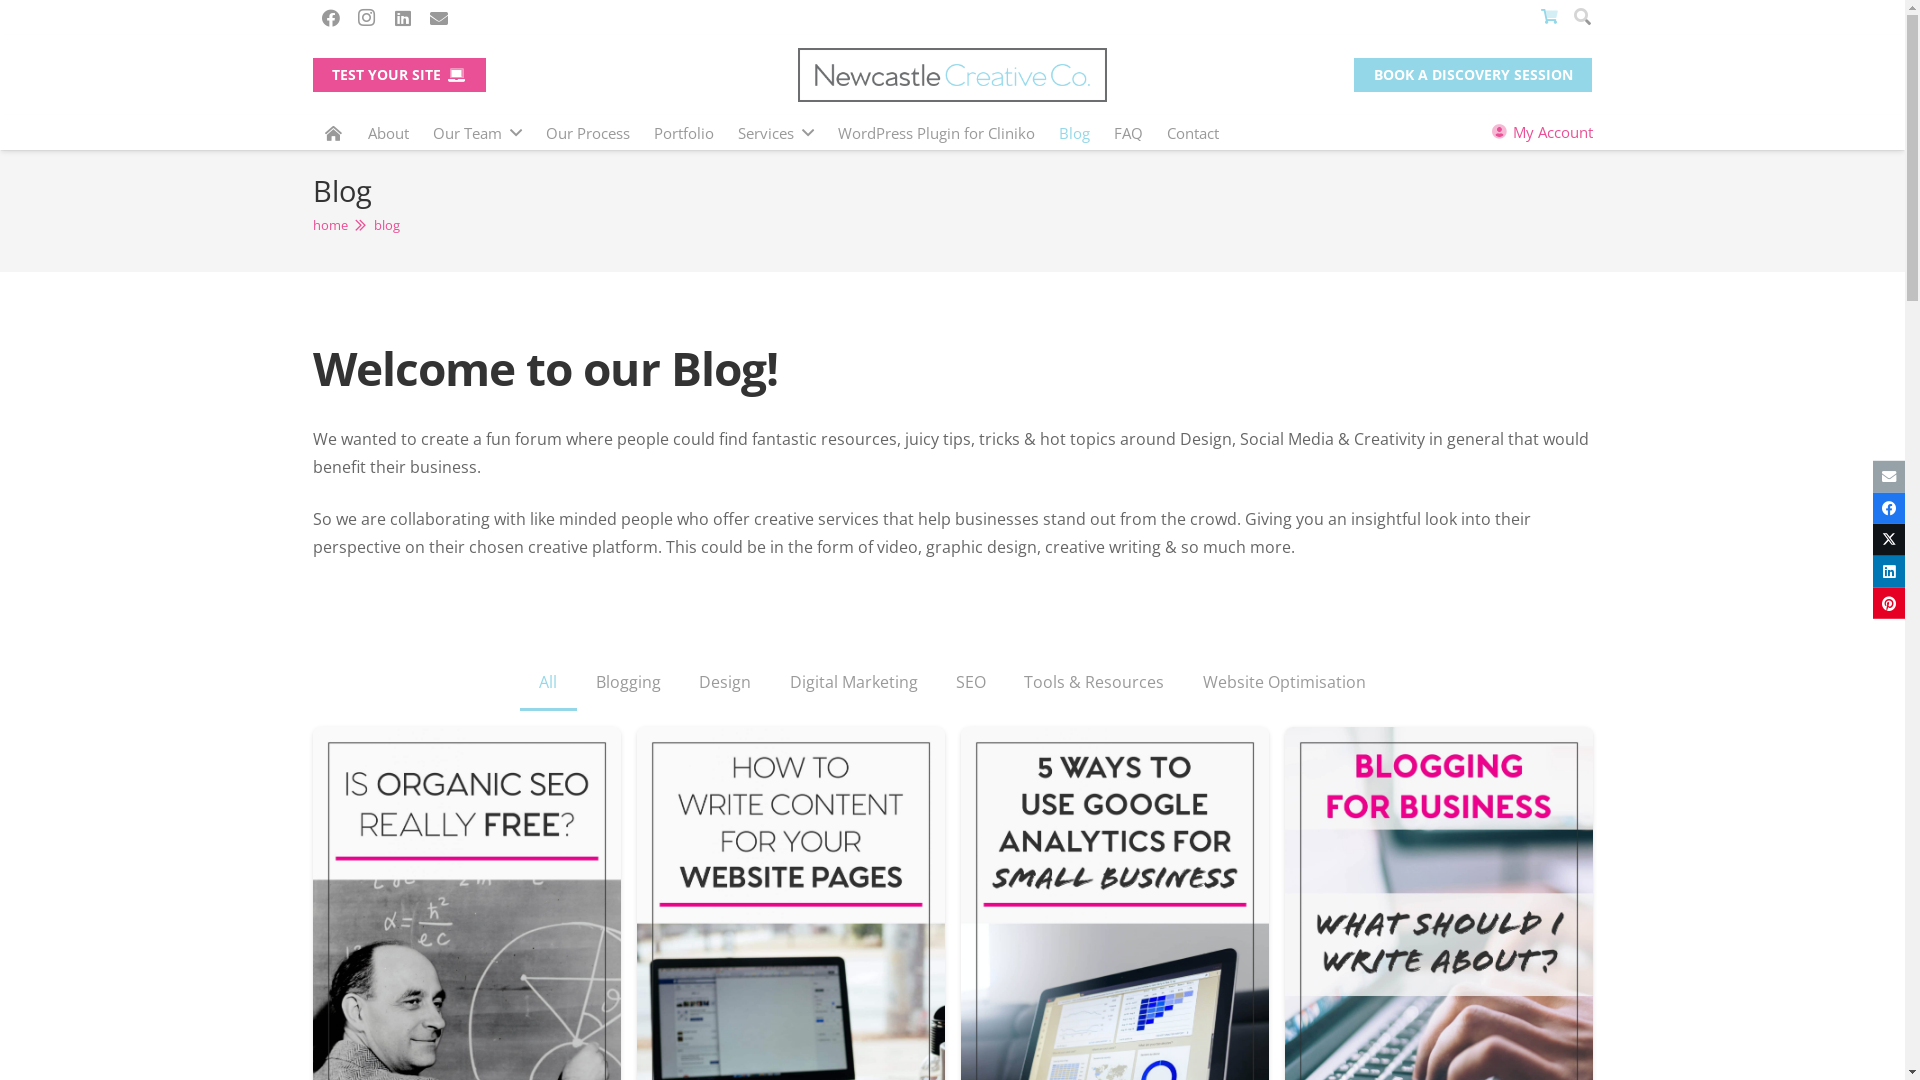 The width and height of the screenshot is (1920, 1080). Describe the element at coordinates (1889, 540) in the screenshot. I see `Tweet this` at that location.